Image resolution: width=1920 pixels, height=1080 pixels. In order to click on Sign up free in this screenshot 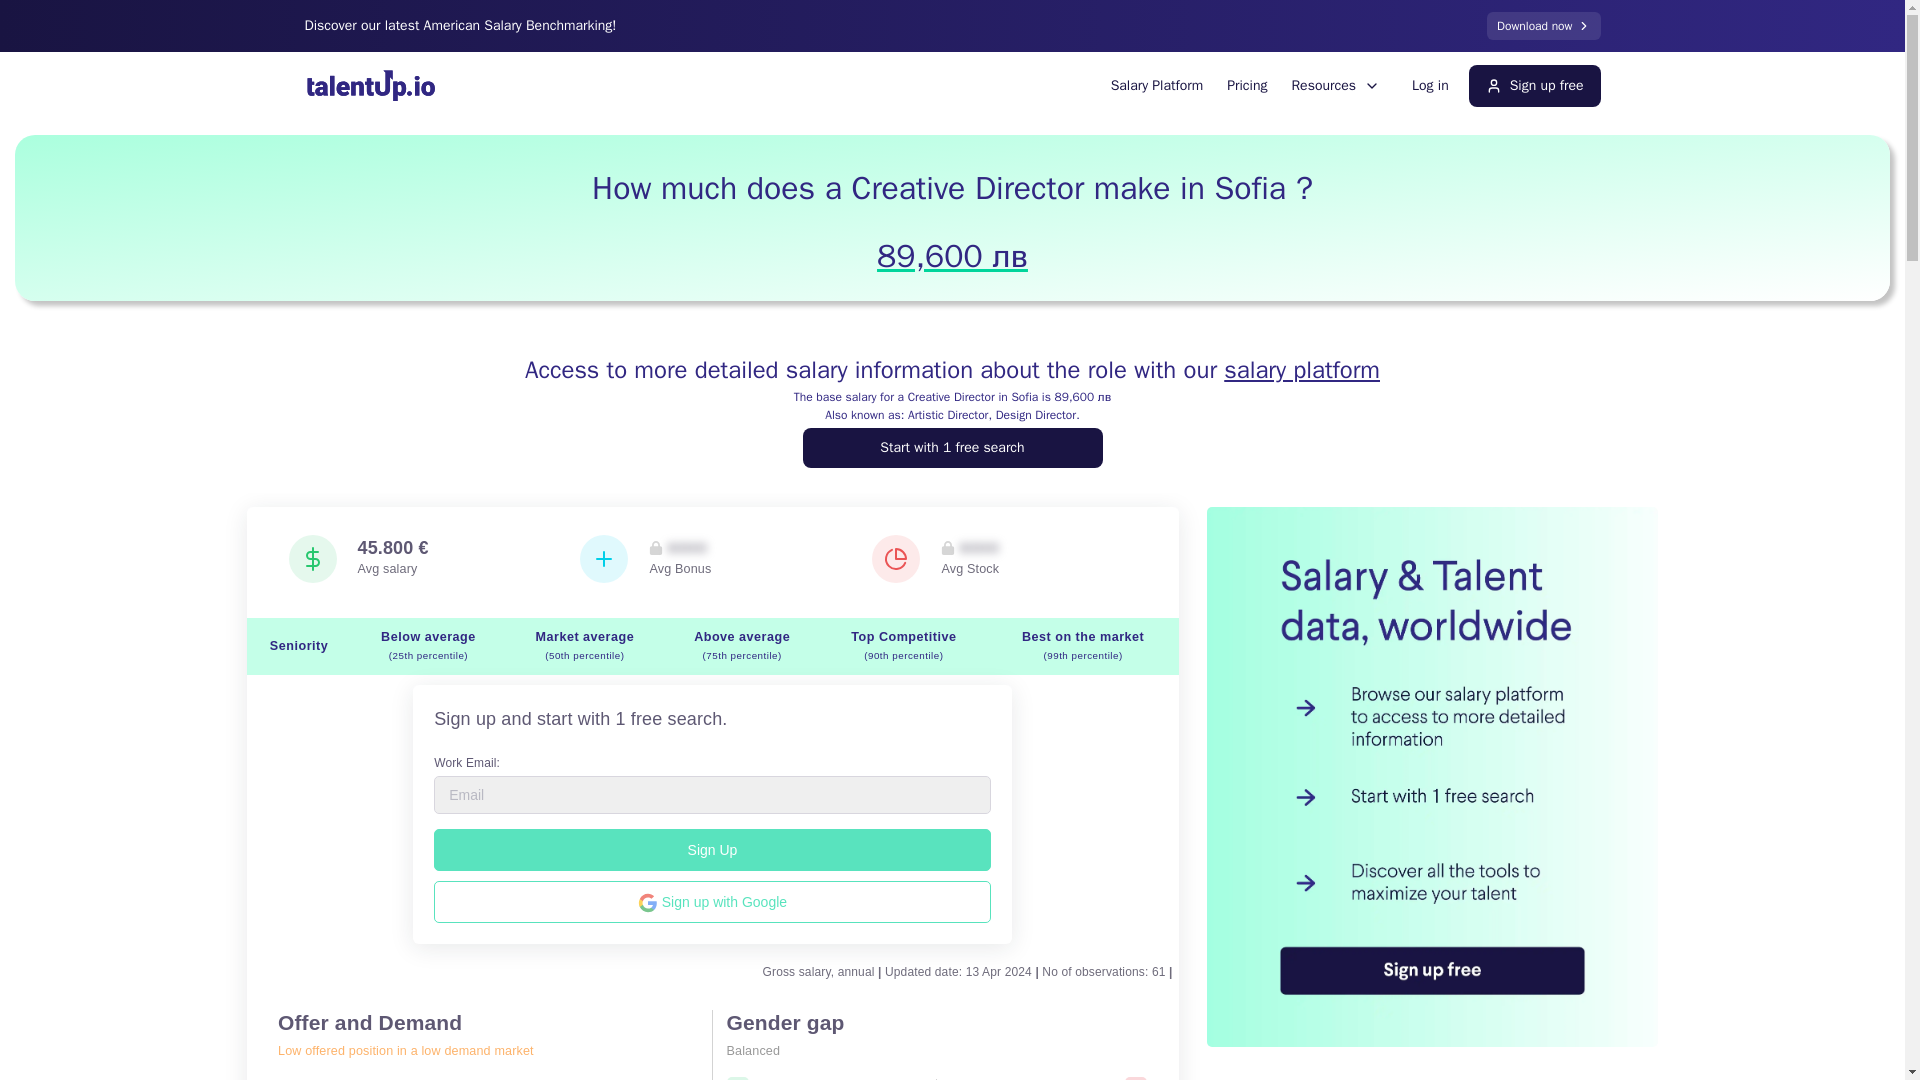, I will do `click(1246, 85)`.